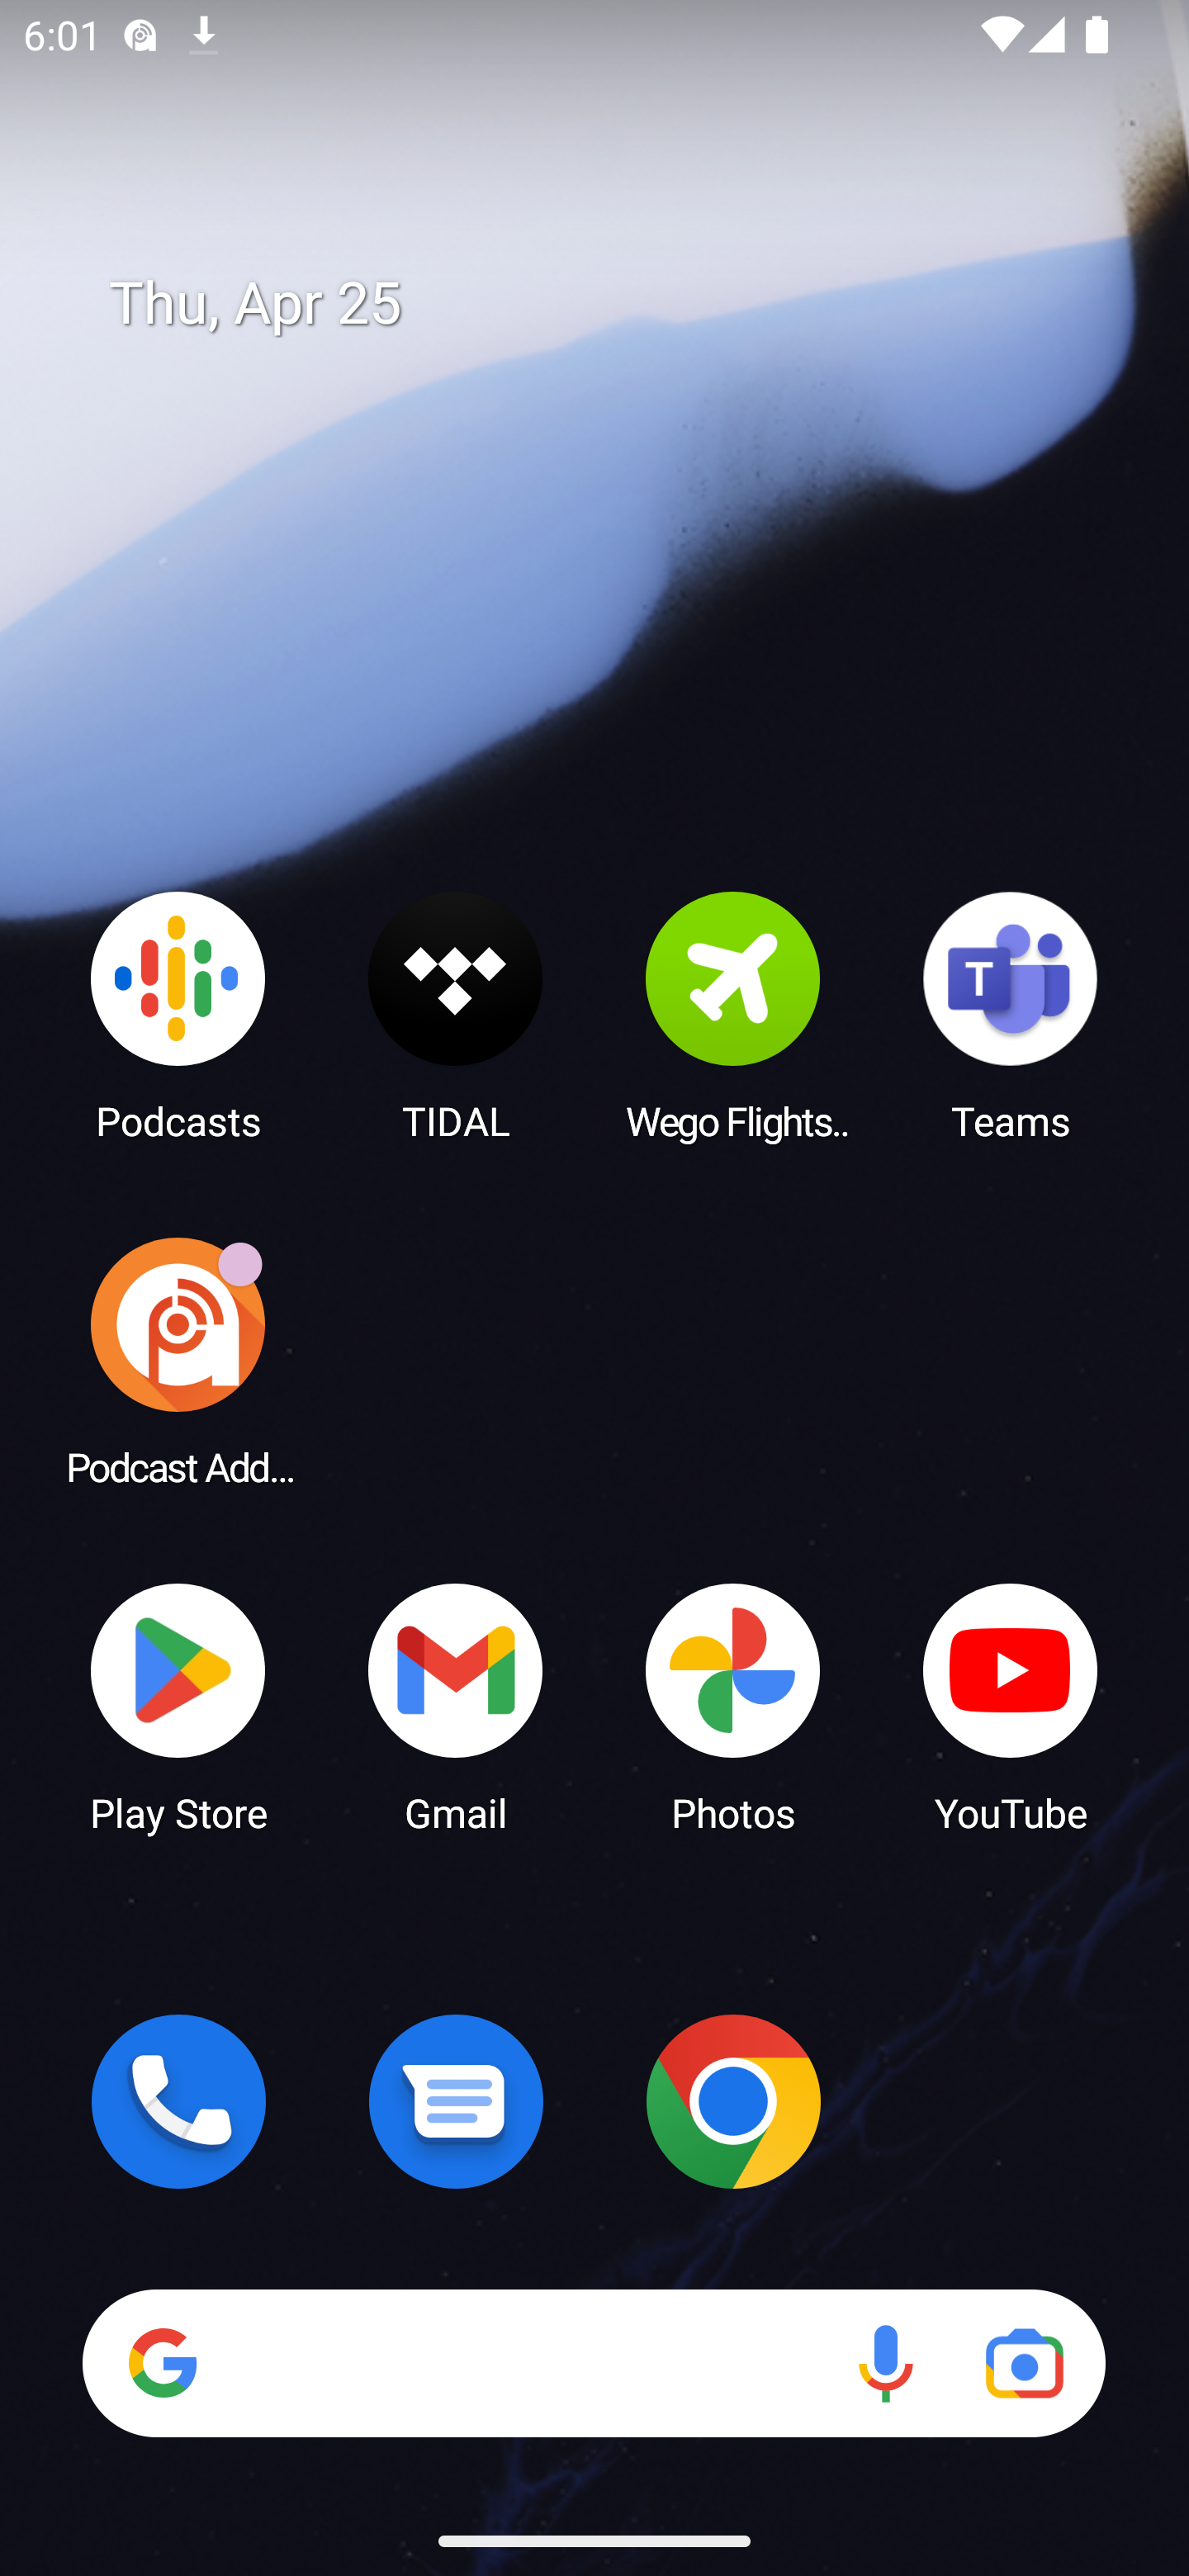 Image resolution: width=1189 pixels, height=2576 pixels. What do you see at coordinates (456, 1706) in the screenshot?
I see `Gmail` at bounding box center [456, 1706].